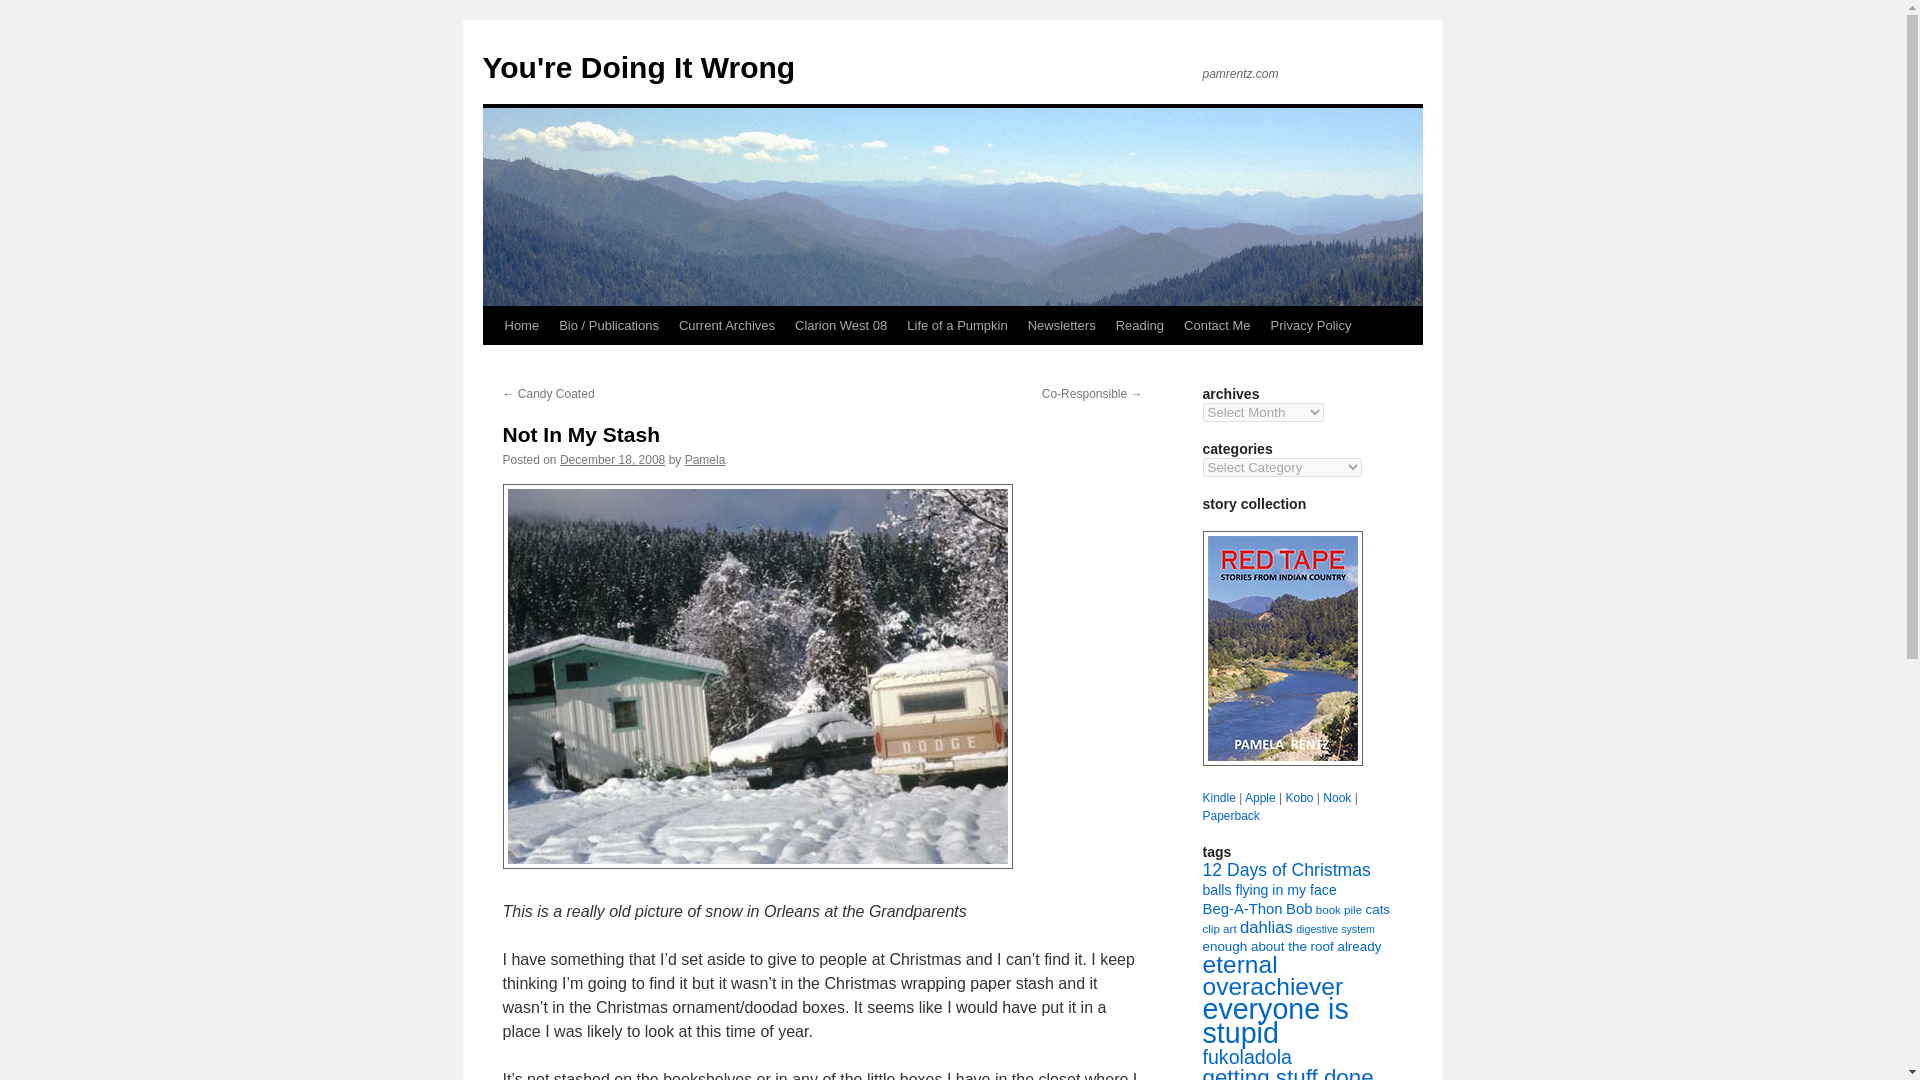  I want to click on Clarion West 08, so click(840, 325).